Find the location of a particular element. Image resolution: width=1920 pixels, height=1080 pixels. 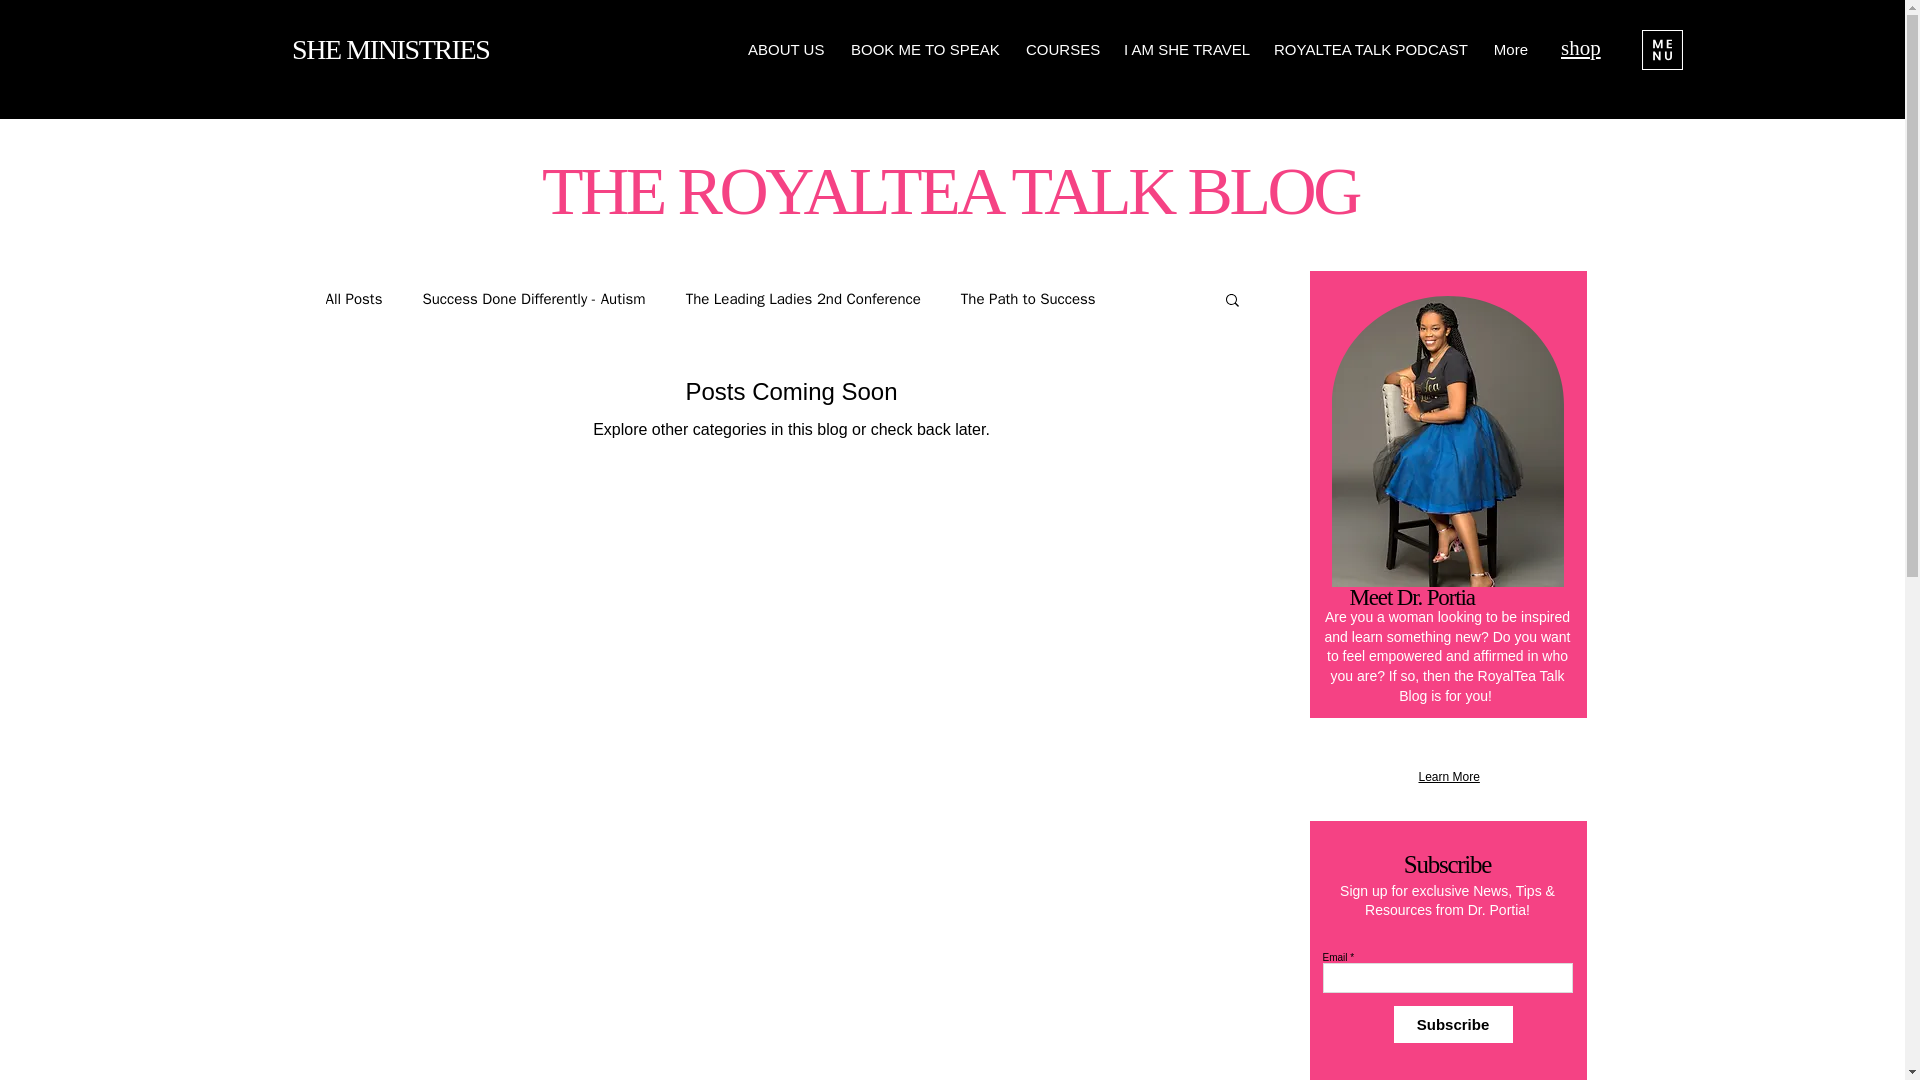

shop is located at coordinates (1580, 48).